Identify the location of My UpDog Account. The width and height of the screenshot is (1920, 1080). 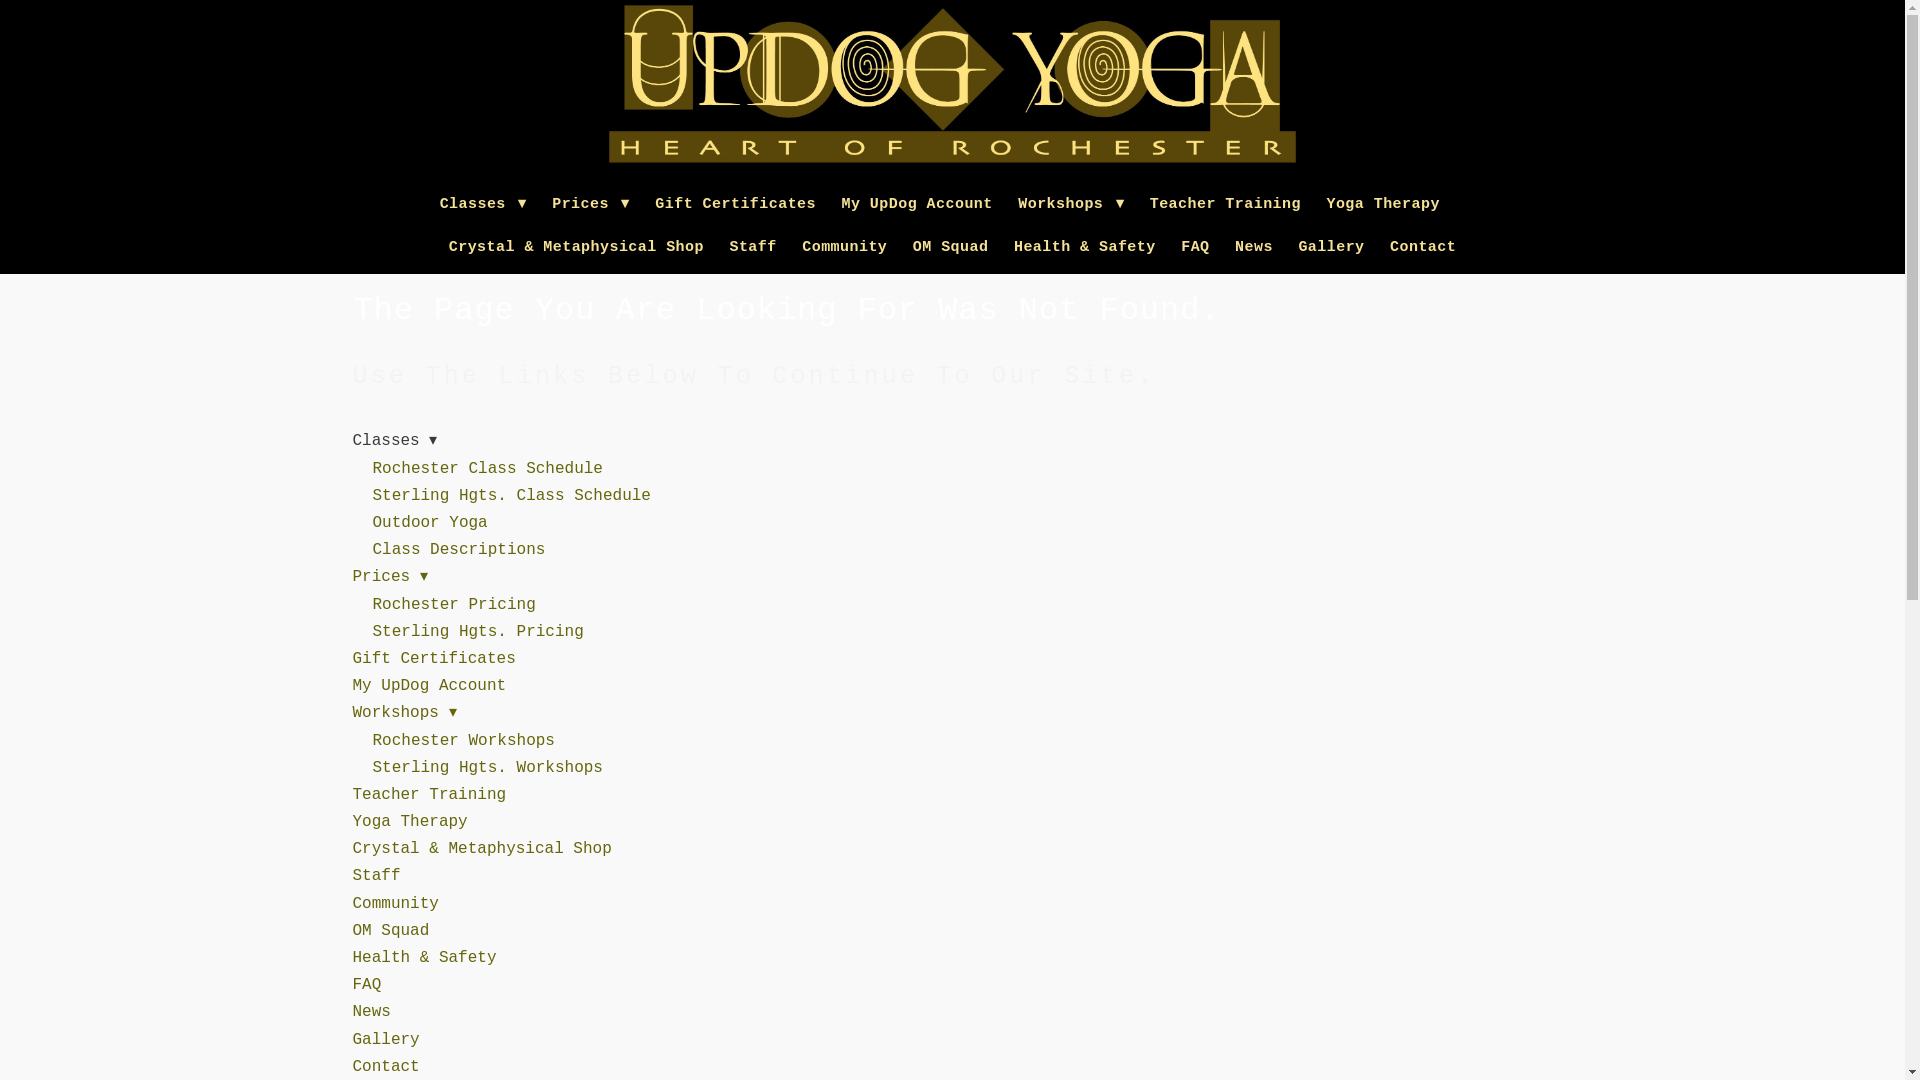
(917, 204).